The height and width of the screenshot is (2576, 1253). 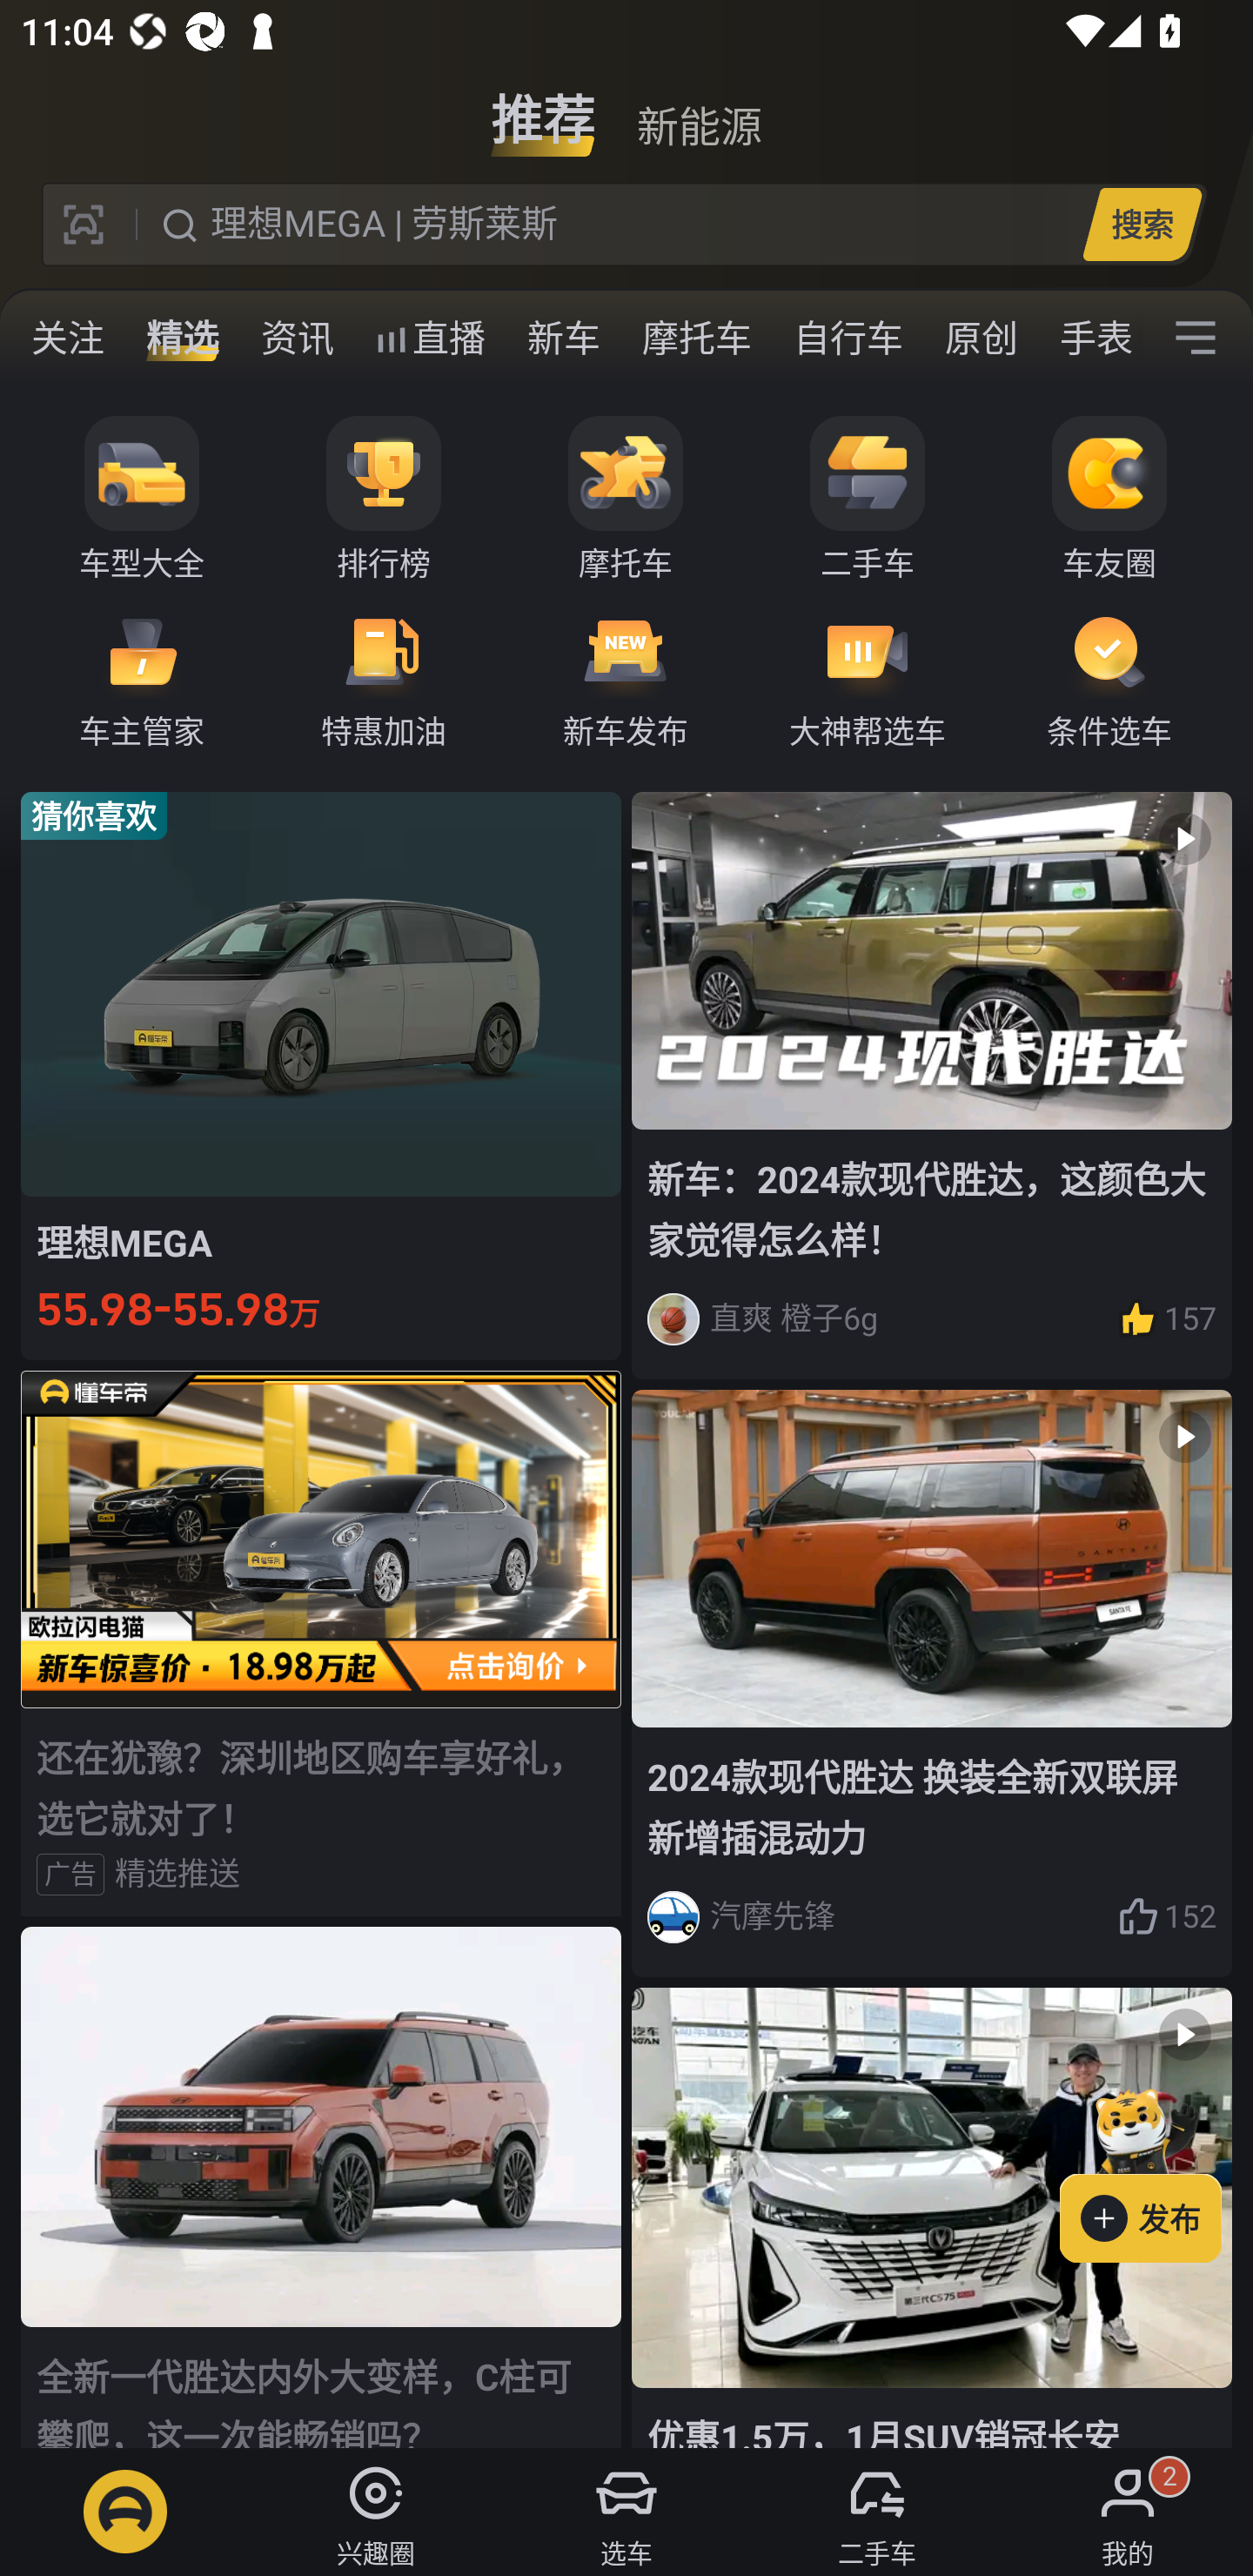 I want to click on 157, so click(x=1167, y=1318).